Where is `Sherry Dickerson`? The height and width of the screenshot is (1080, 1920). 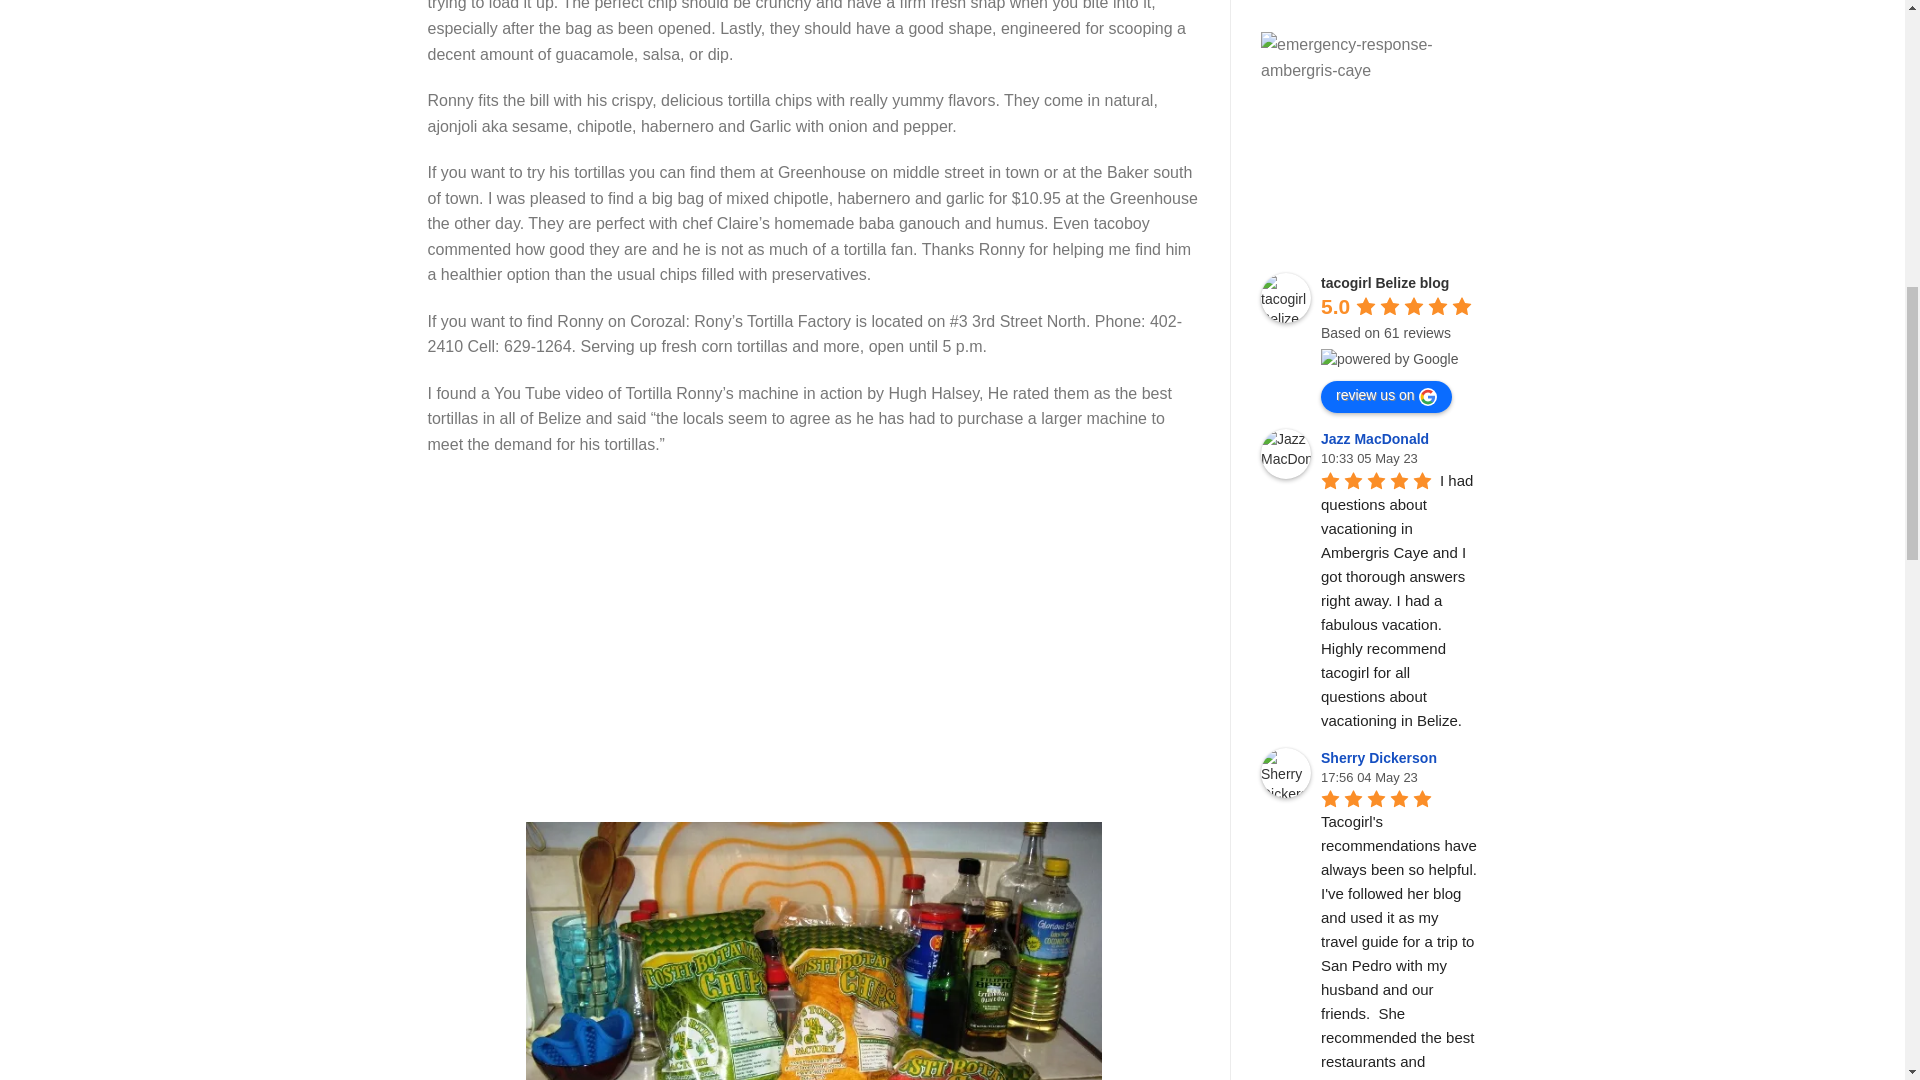
Sherry Dickerson is located at coordinates (1286, 773).